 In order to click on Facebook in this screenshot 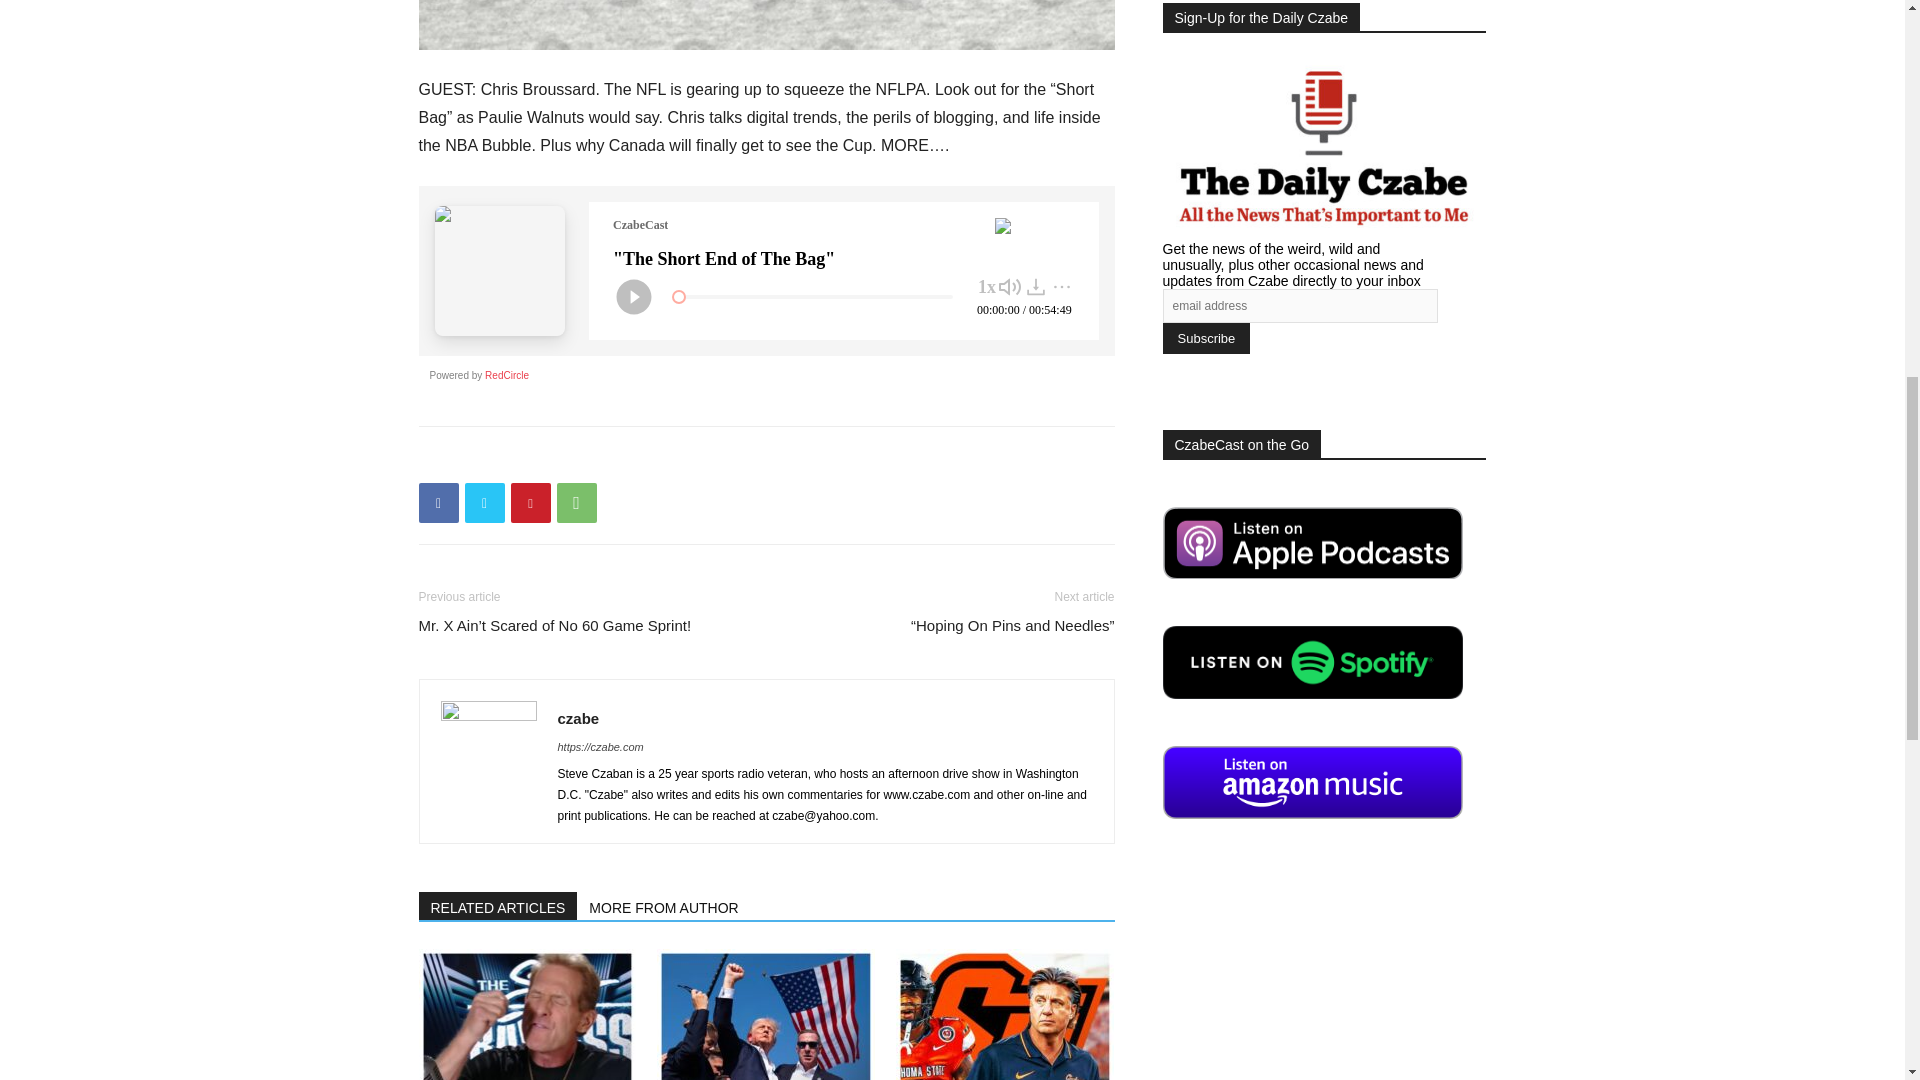, I will do `click(438, 502)`.